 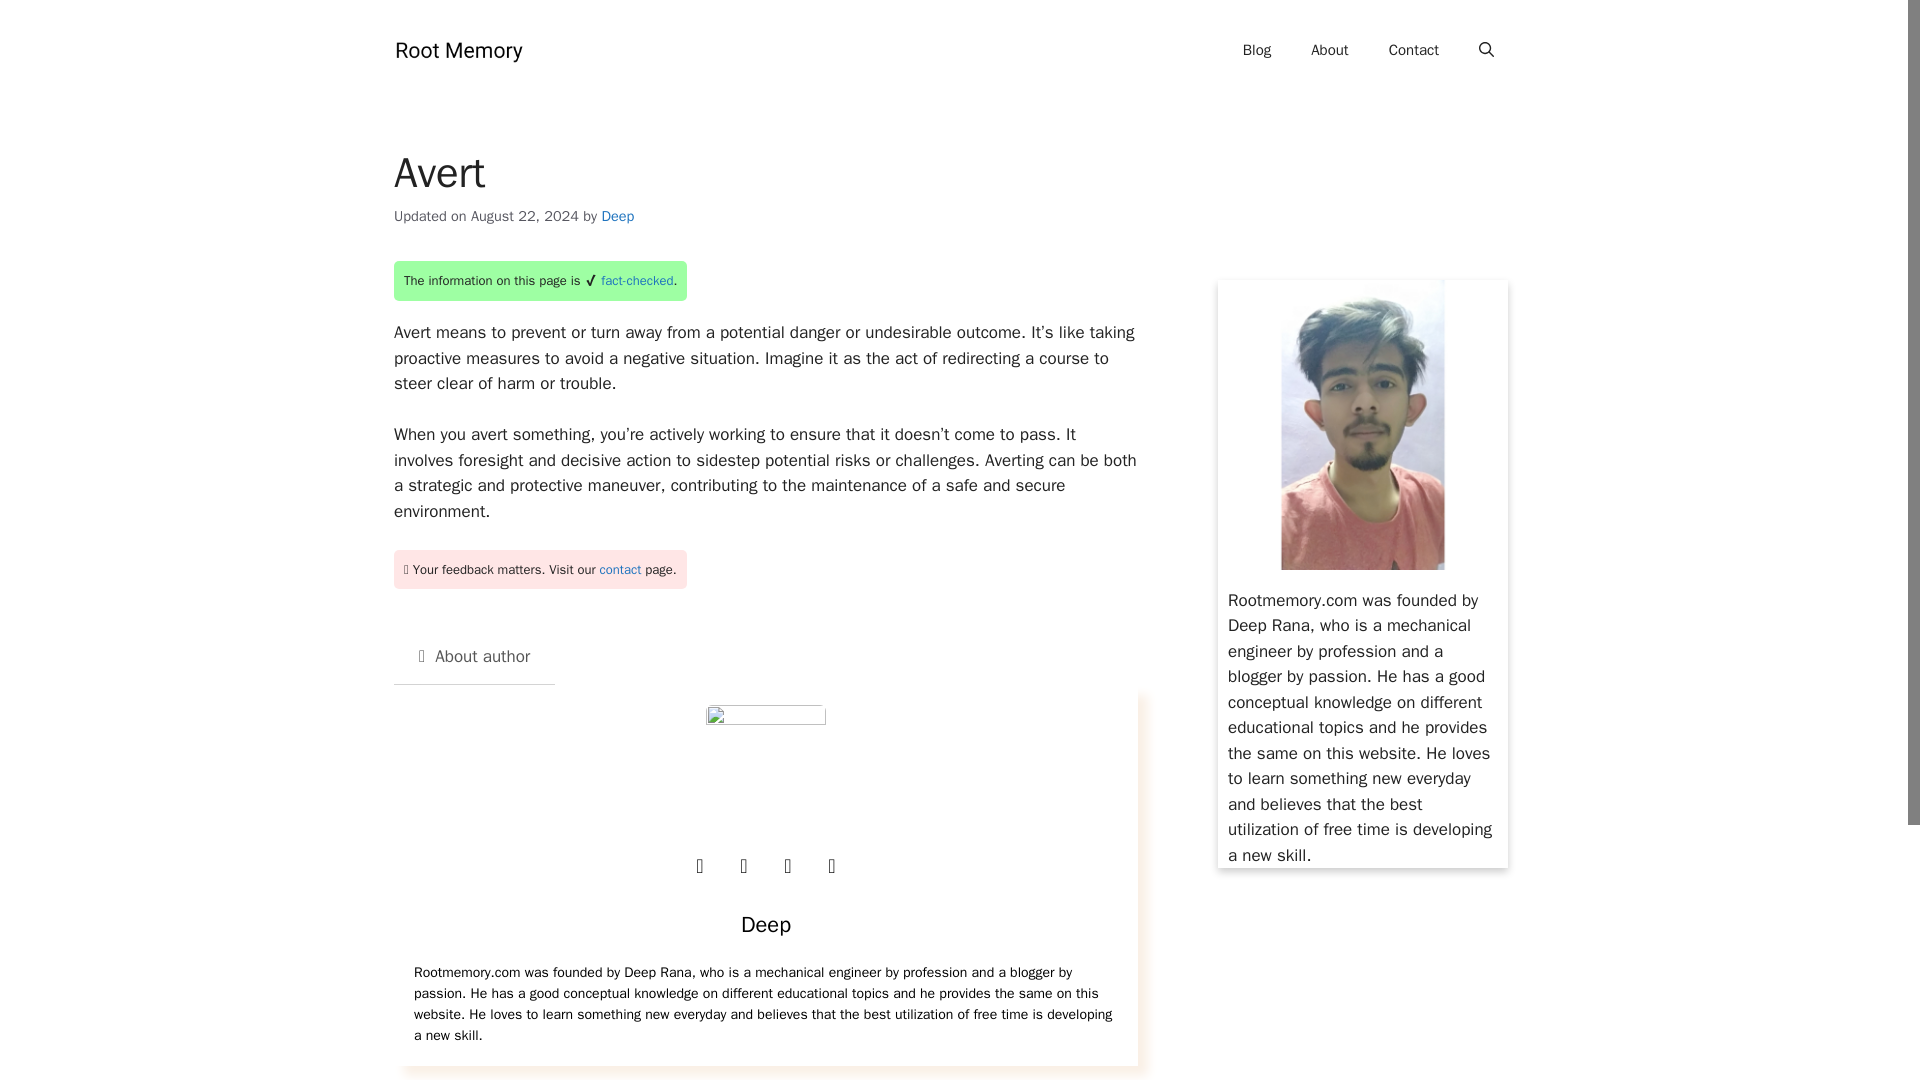 I want to click on fact-checked, so click(x=636, y=280).